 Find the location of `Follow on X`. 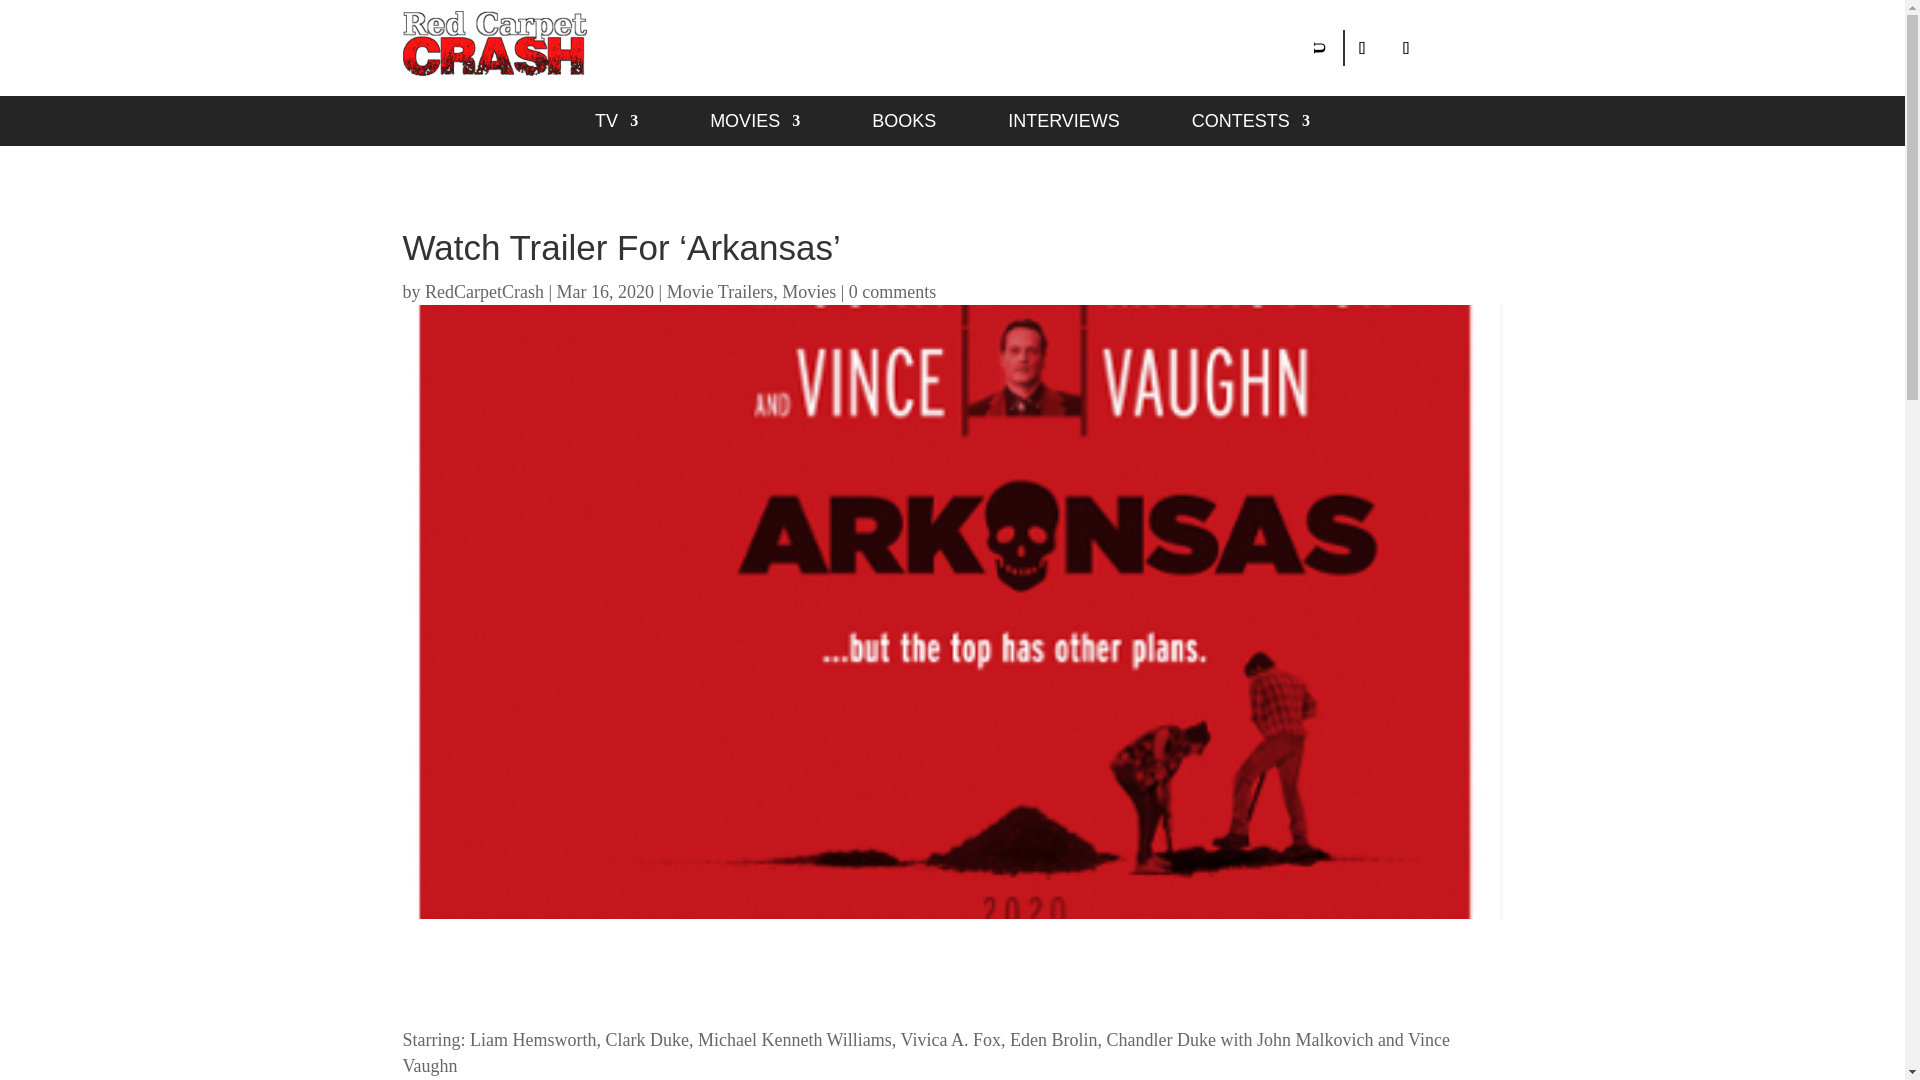

Follow on X is located at coordinates (1406, 48).